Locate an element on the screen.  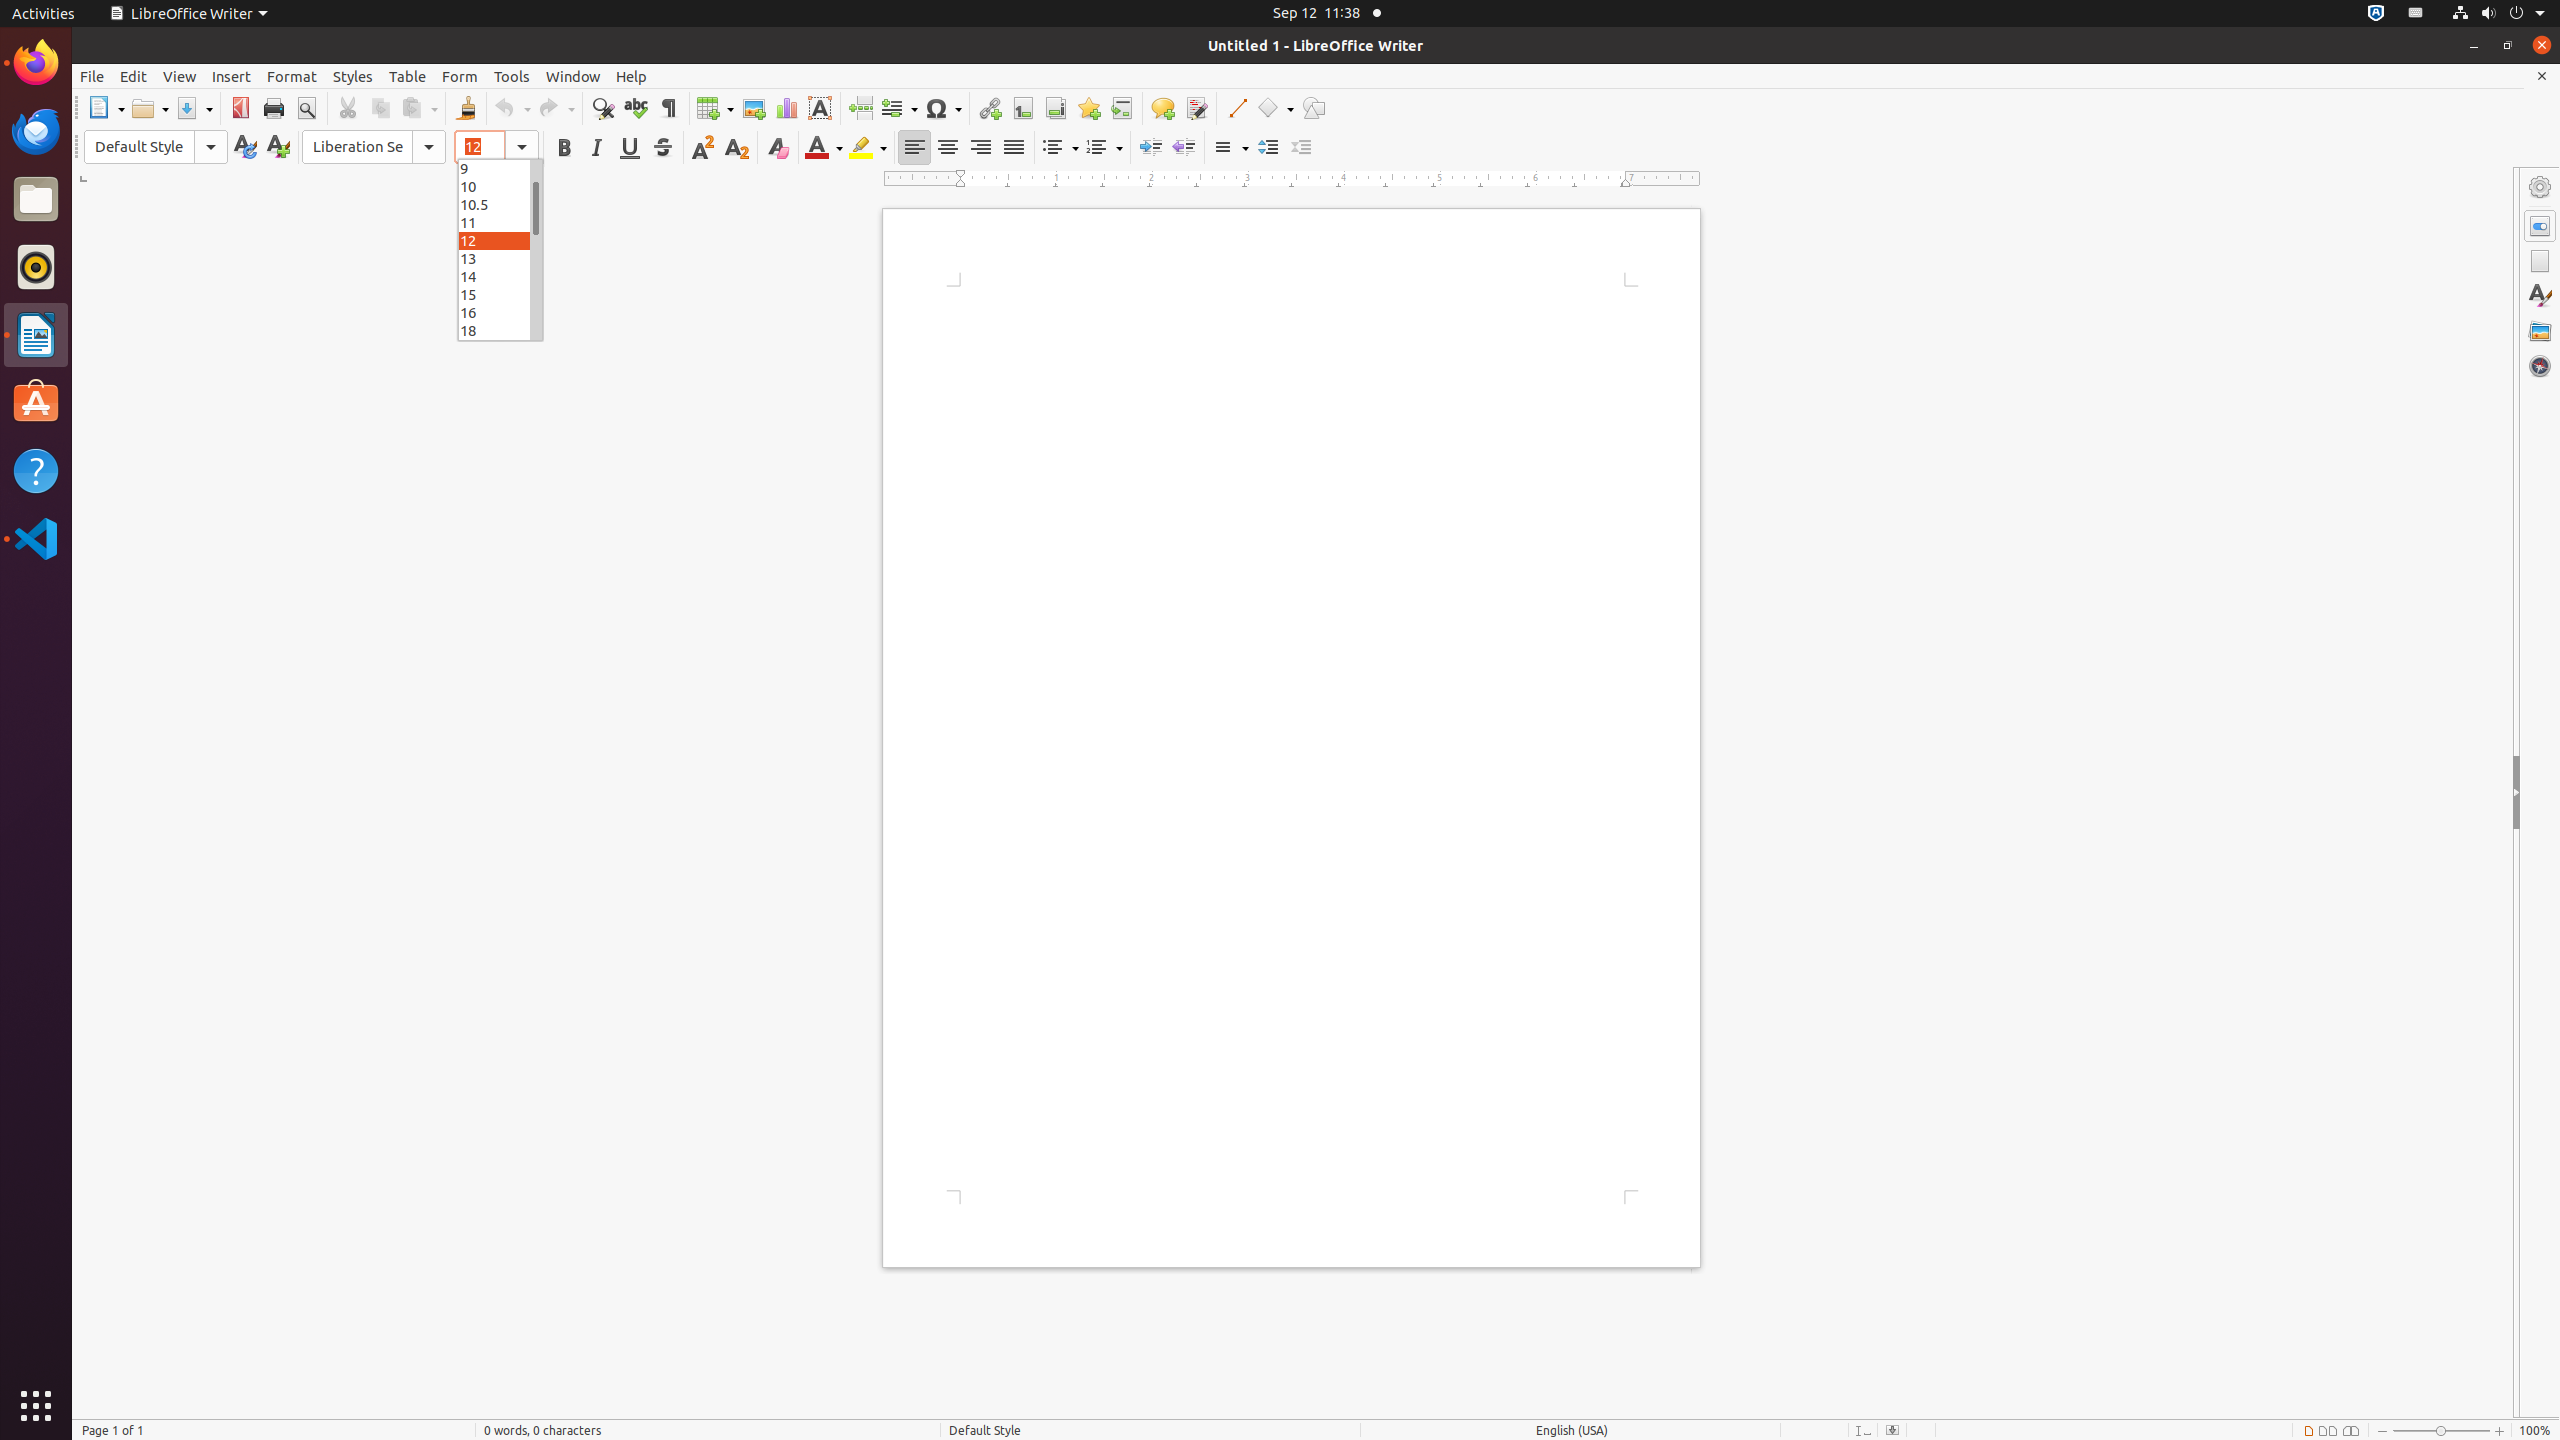
Update is located at coordinates (244, 148).